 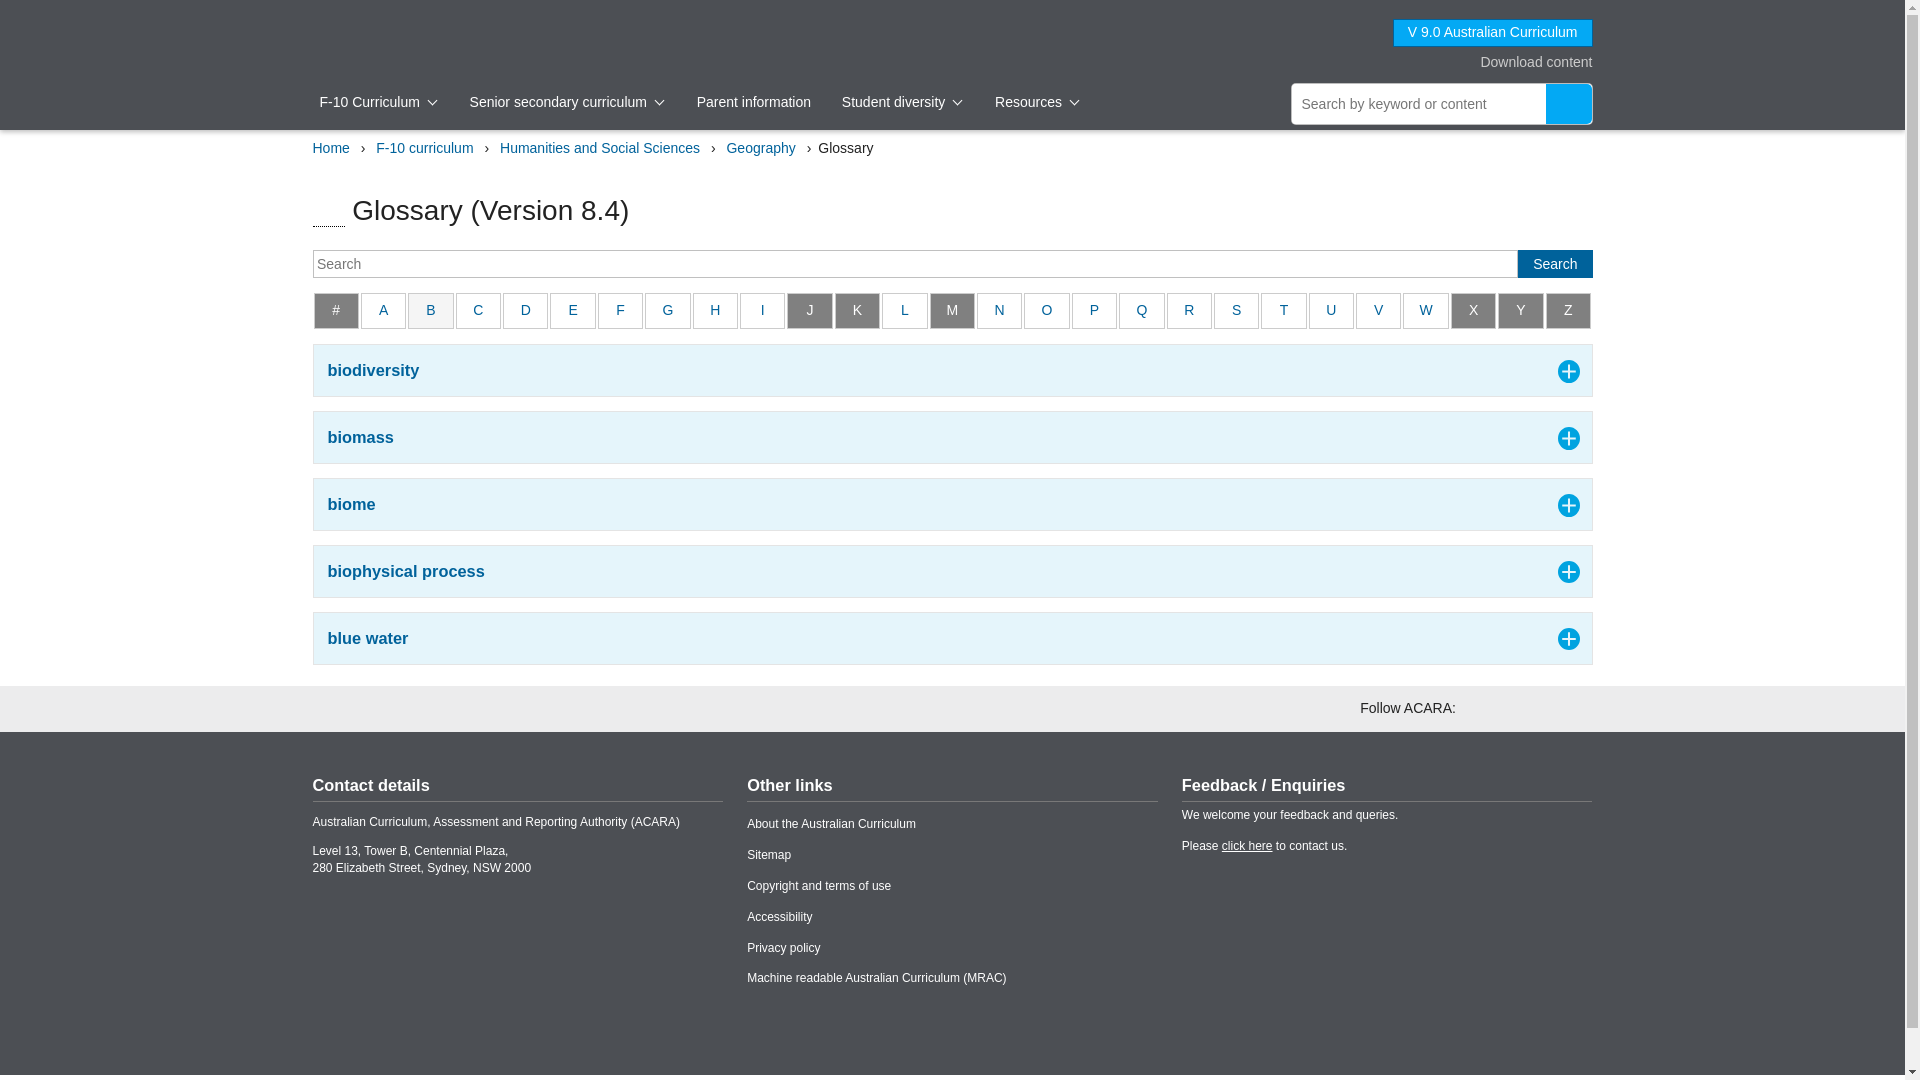 I want to click on Parent information, so click(x=753, y=102).